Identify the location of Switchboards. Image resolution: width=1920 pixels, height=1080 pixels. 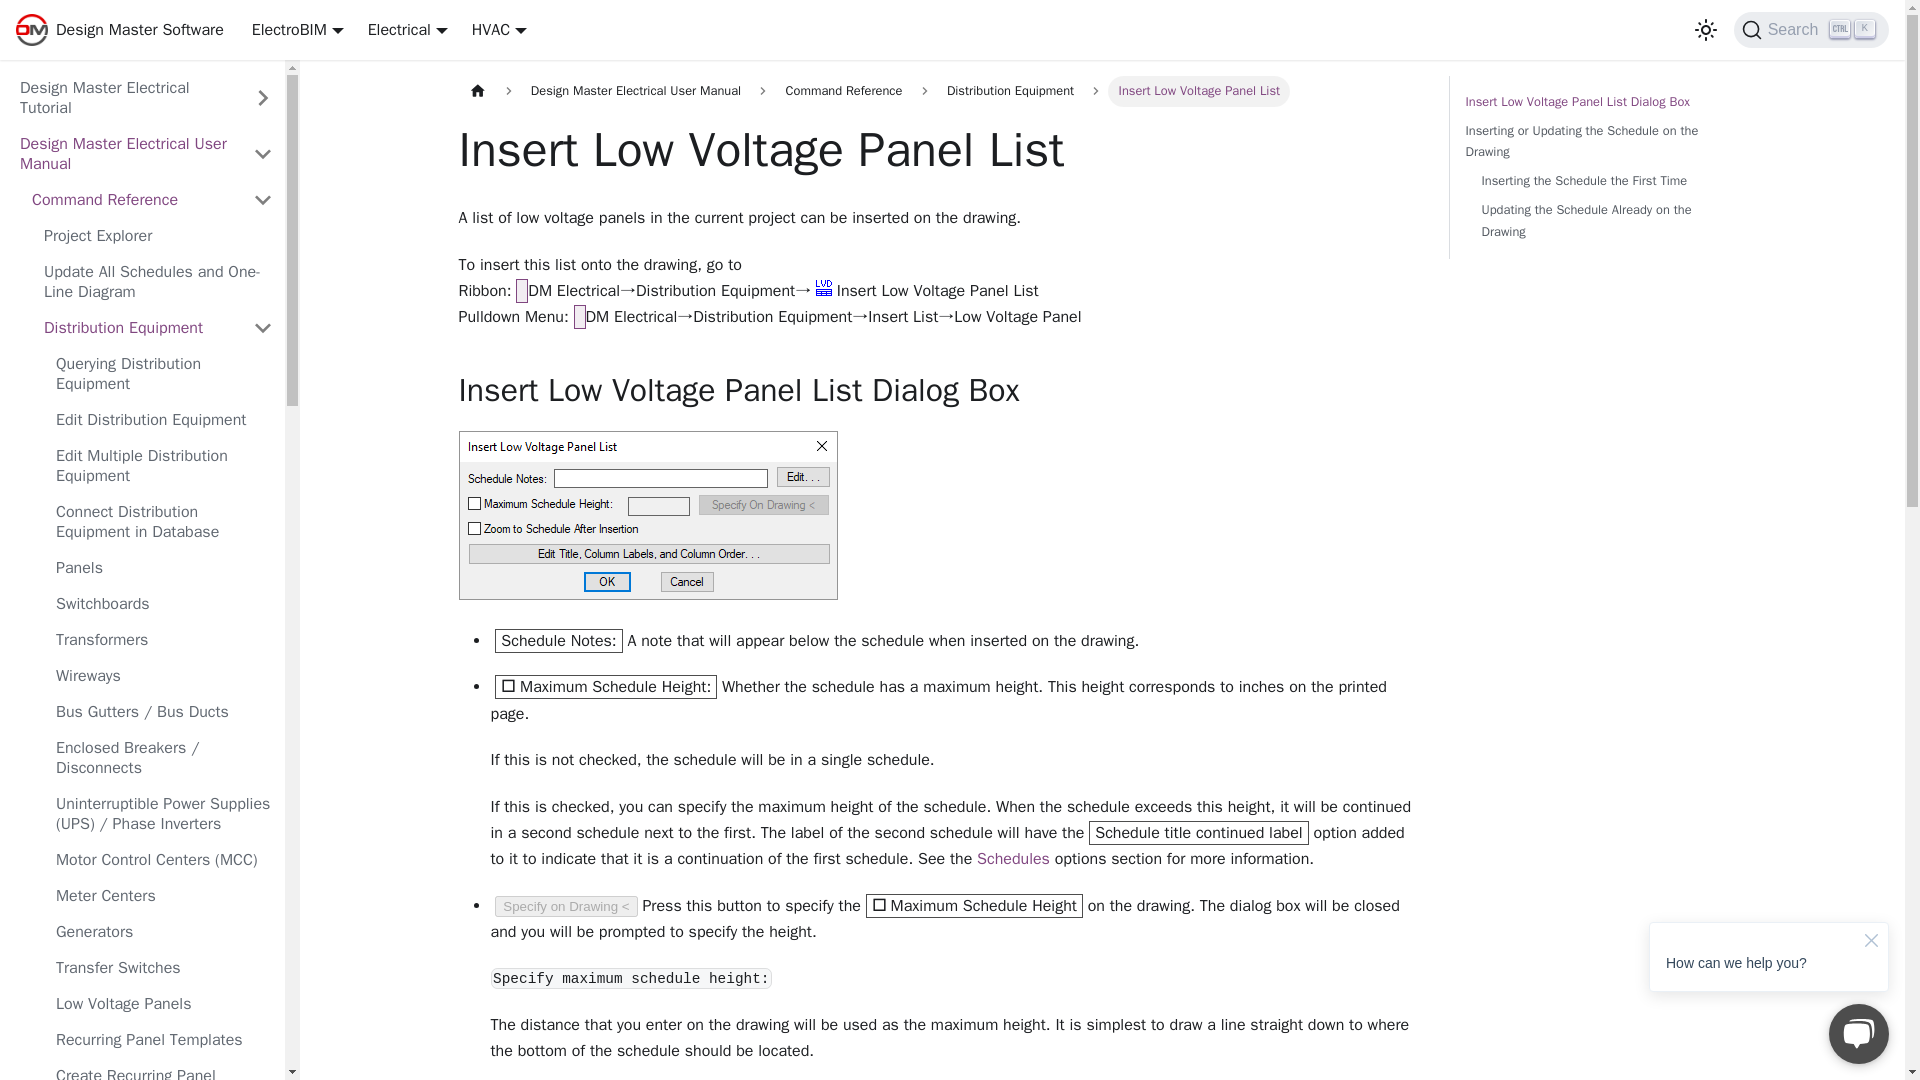
(164, 466).